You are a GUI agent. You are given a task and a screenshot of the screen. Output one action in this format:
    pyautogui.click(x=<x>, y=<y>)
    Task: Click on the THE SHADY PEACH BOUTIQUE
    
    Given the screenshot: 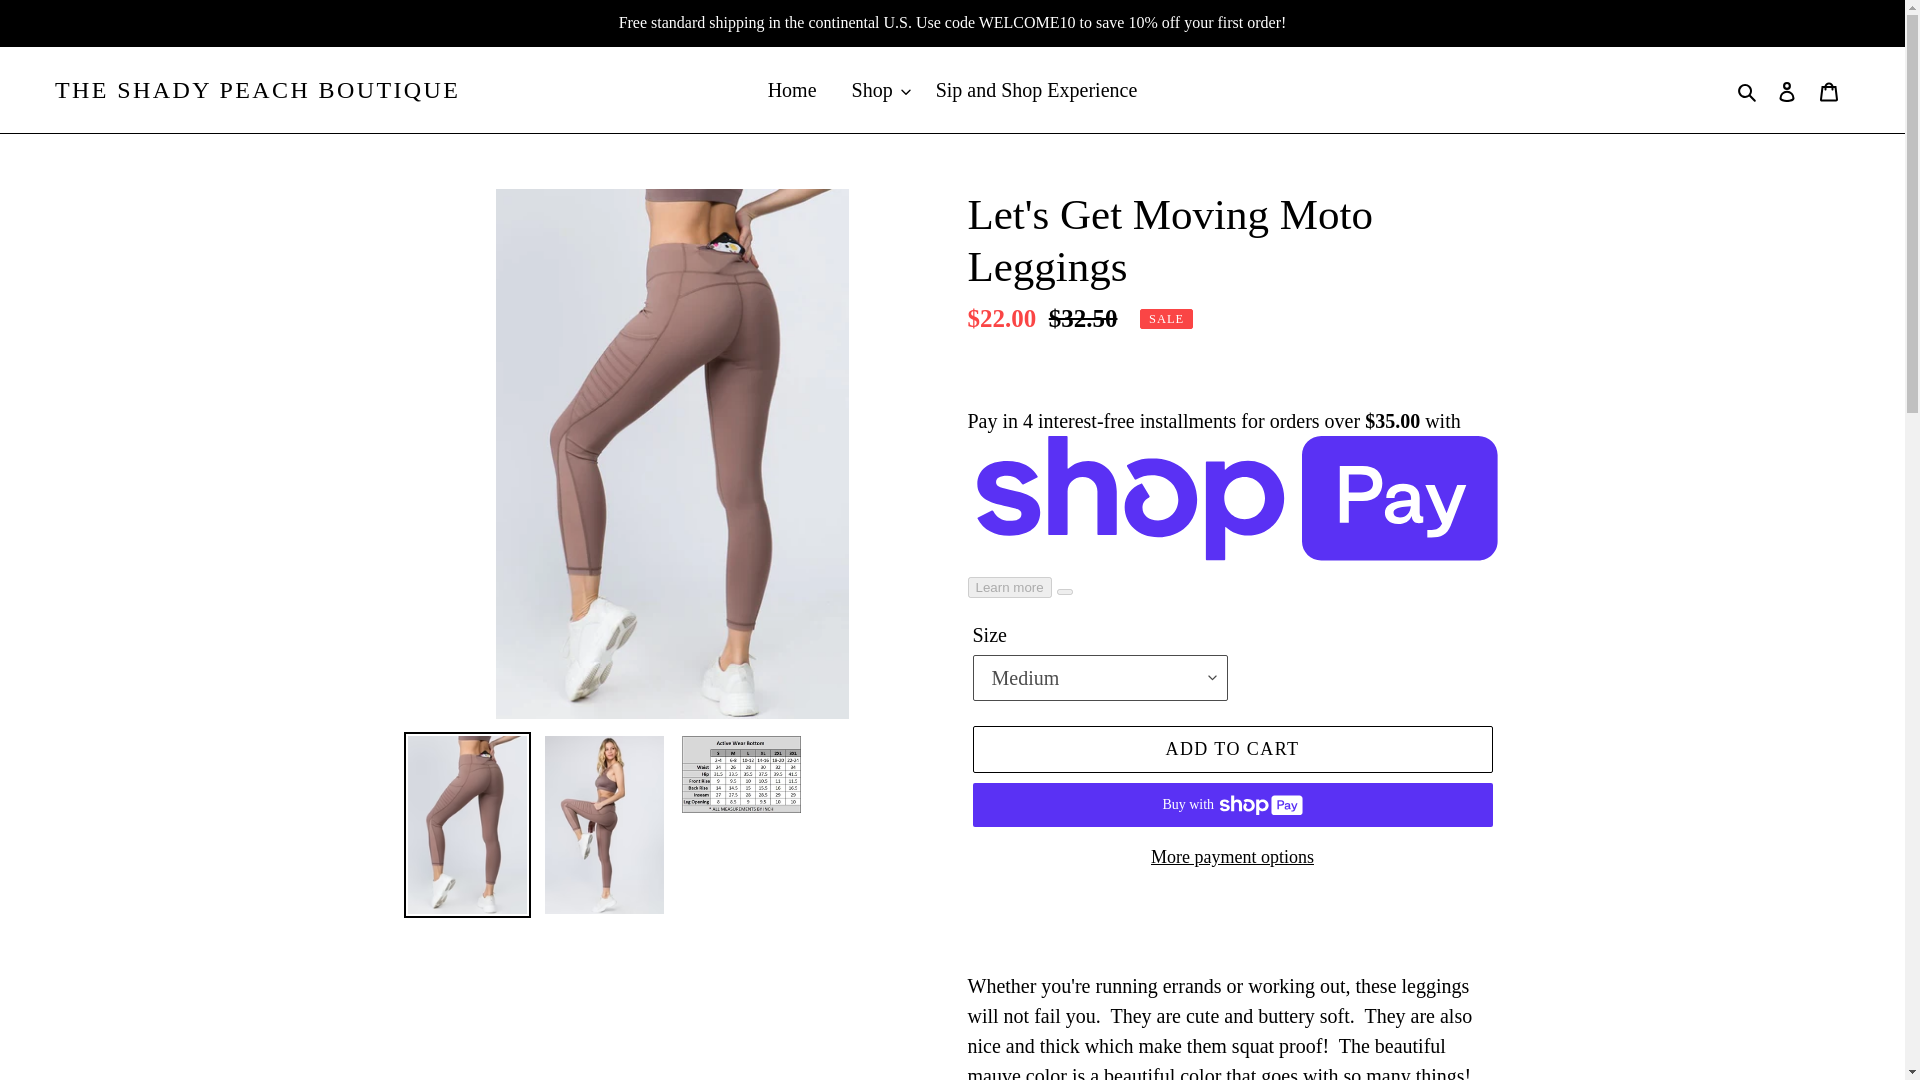 What is the action you would take?
    pyautogui.click(x=258, y=90)
    